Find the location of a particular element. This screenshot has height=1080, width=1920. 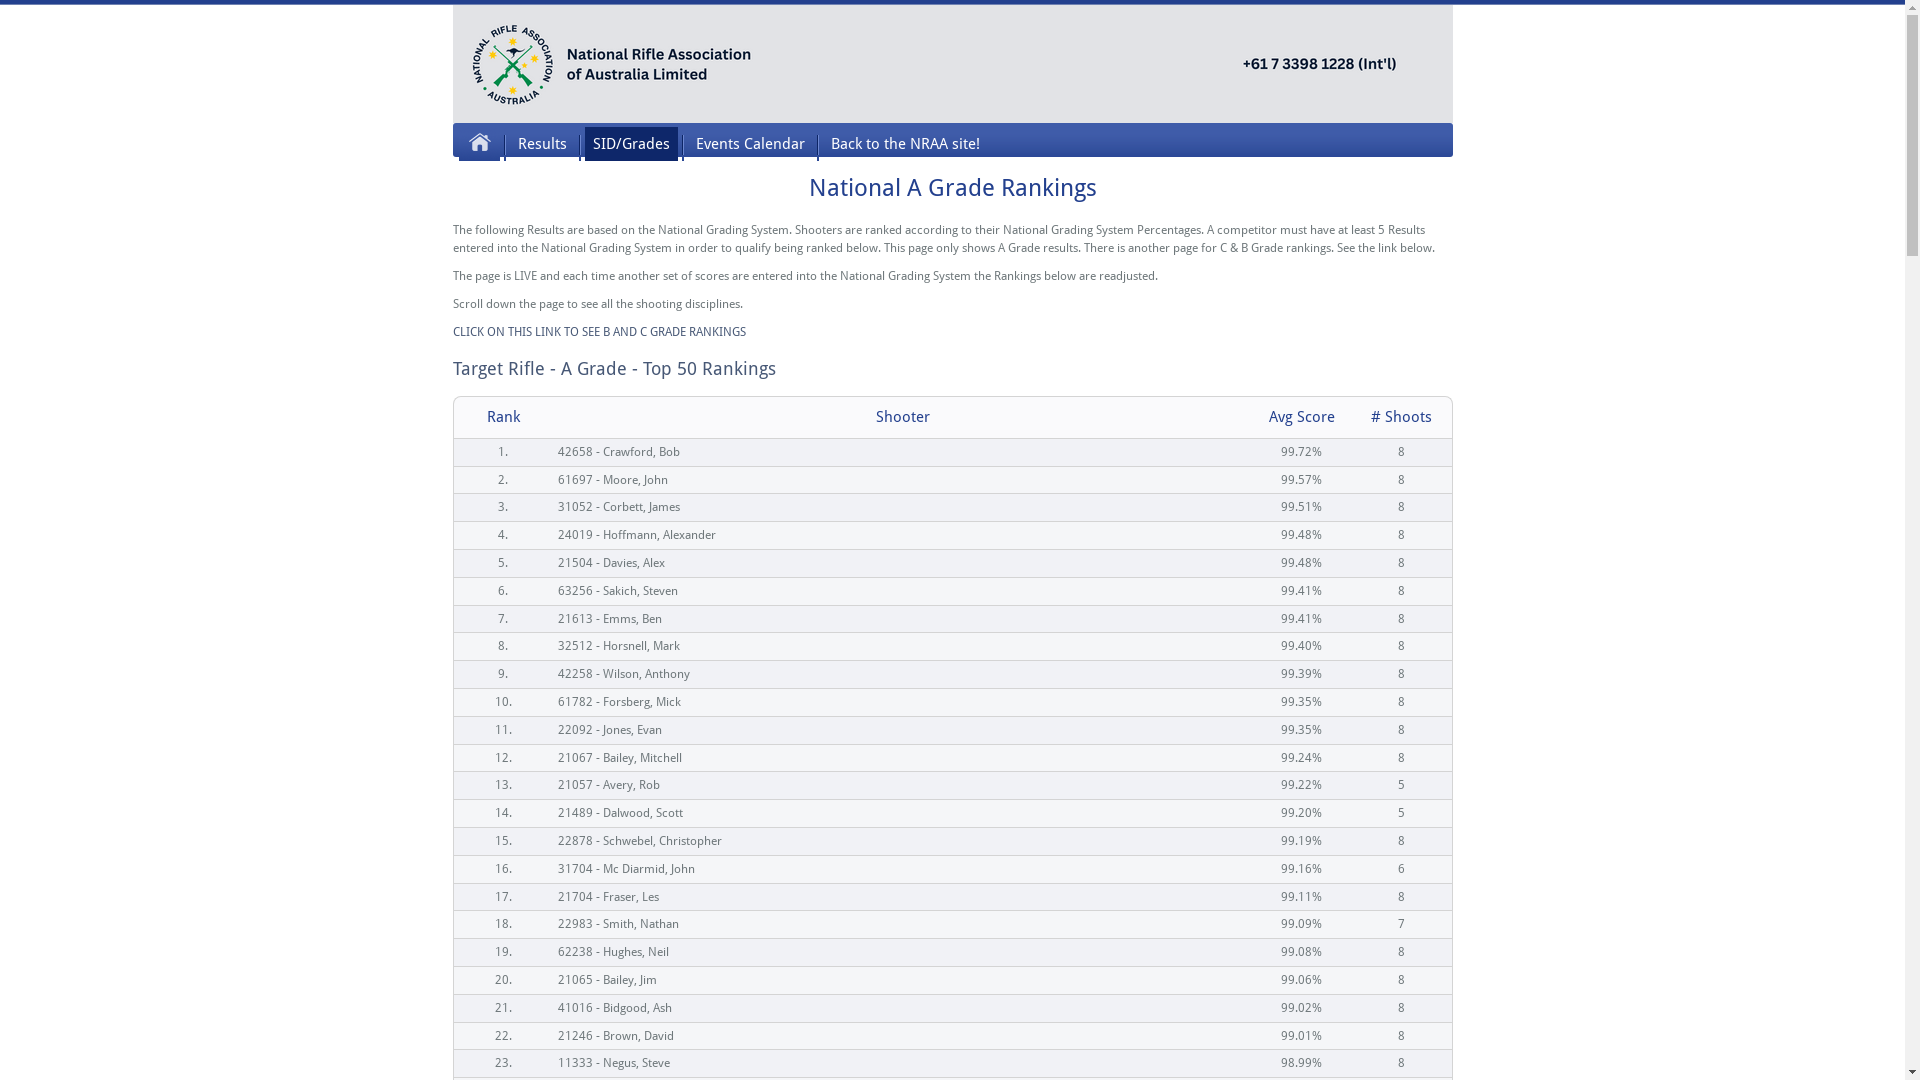

Events Calendar is located at coordinates (750, 144).